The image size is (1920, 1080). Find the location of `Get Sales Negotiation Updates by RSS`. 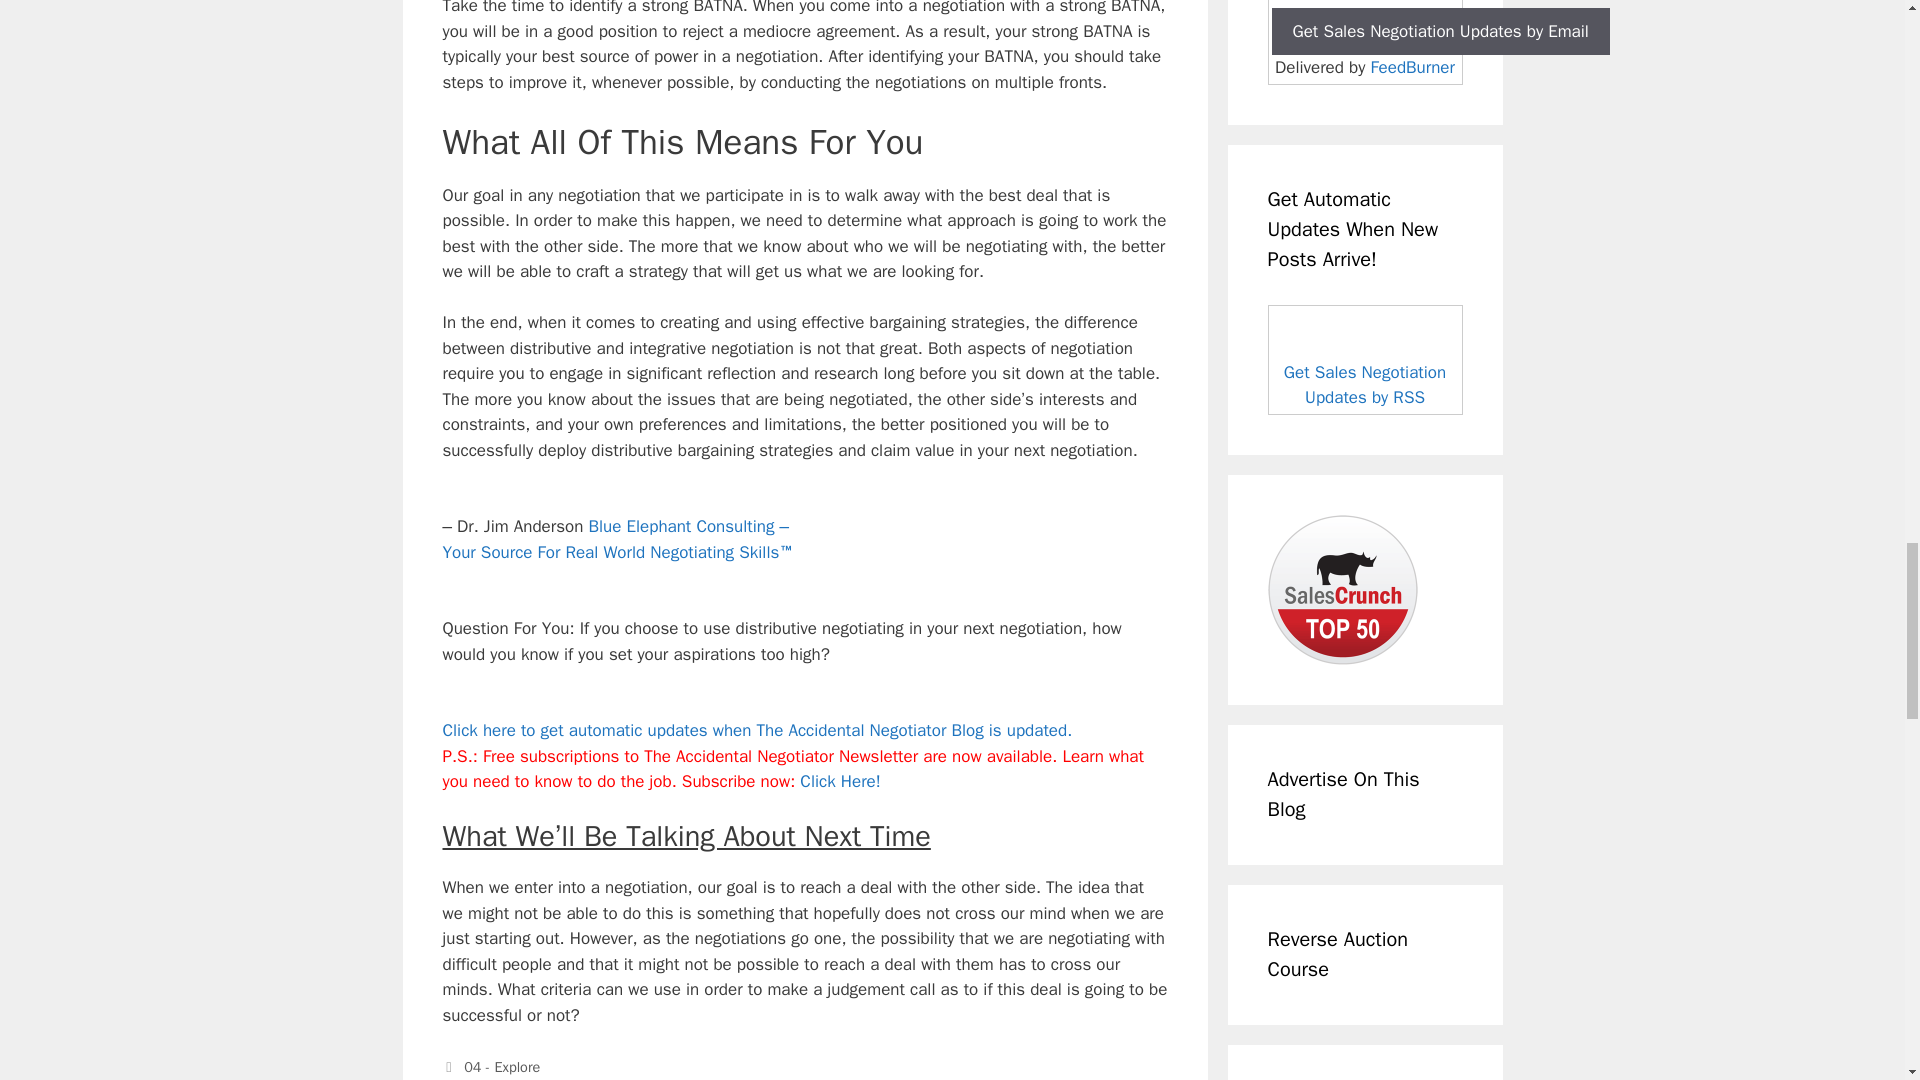

Get Sales Negotiation Updates by RSS is located at coordinates (1364, 385).